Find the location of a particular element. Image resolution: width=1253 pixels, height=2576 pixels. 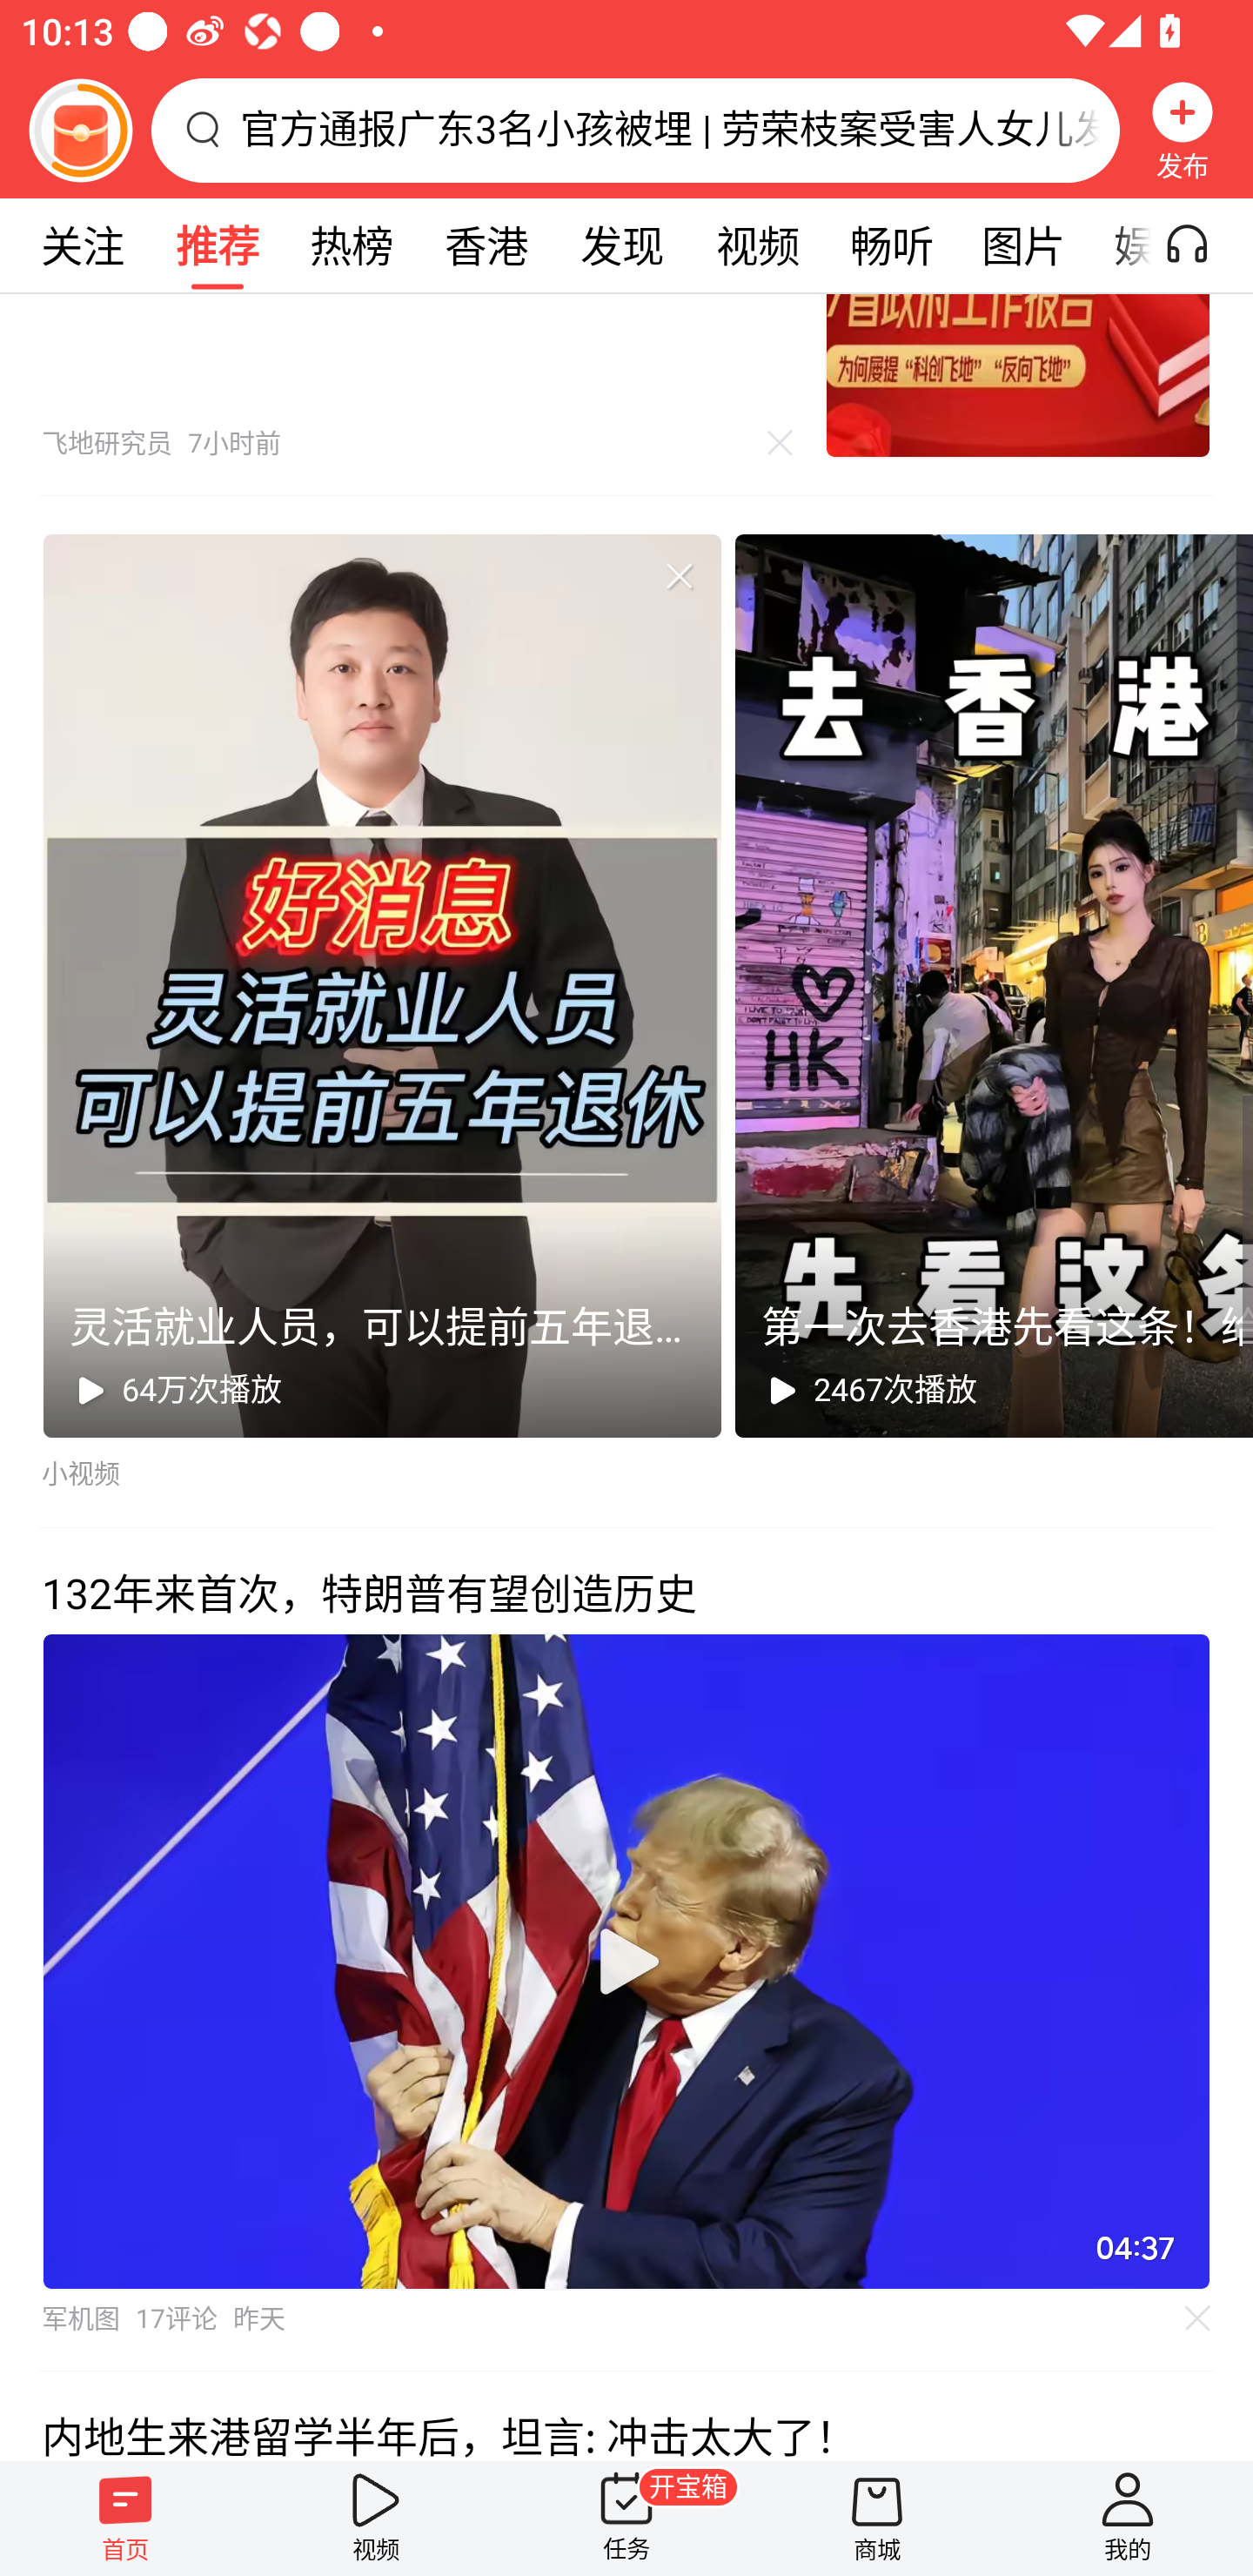

不感兴趣 is located at coordinates (679, 576).